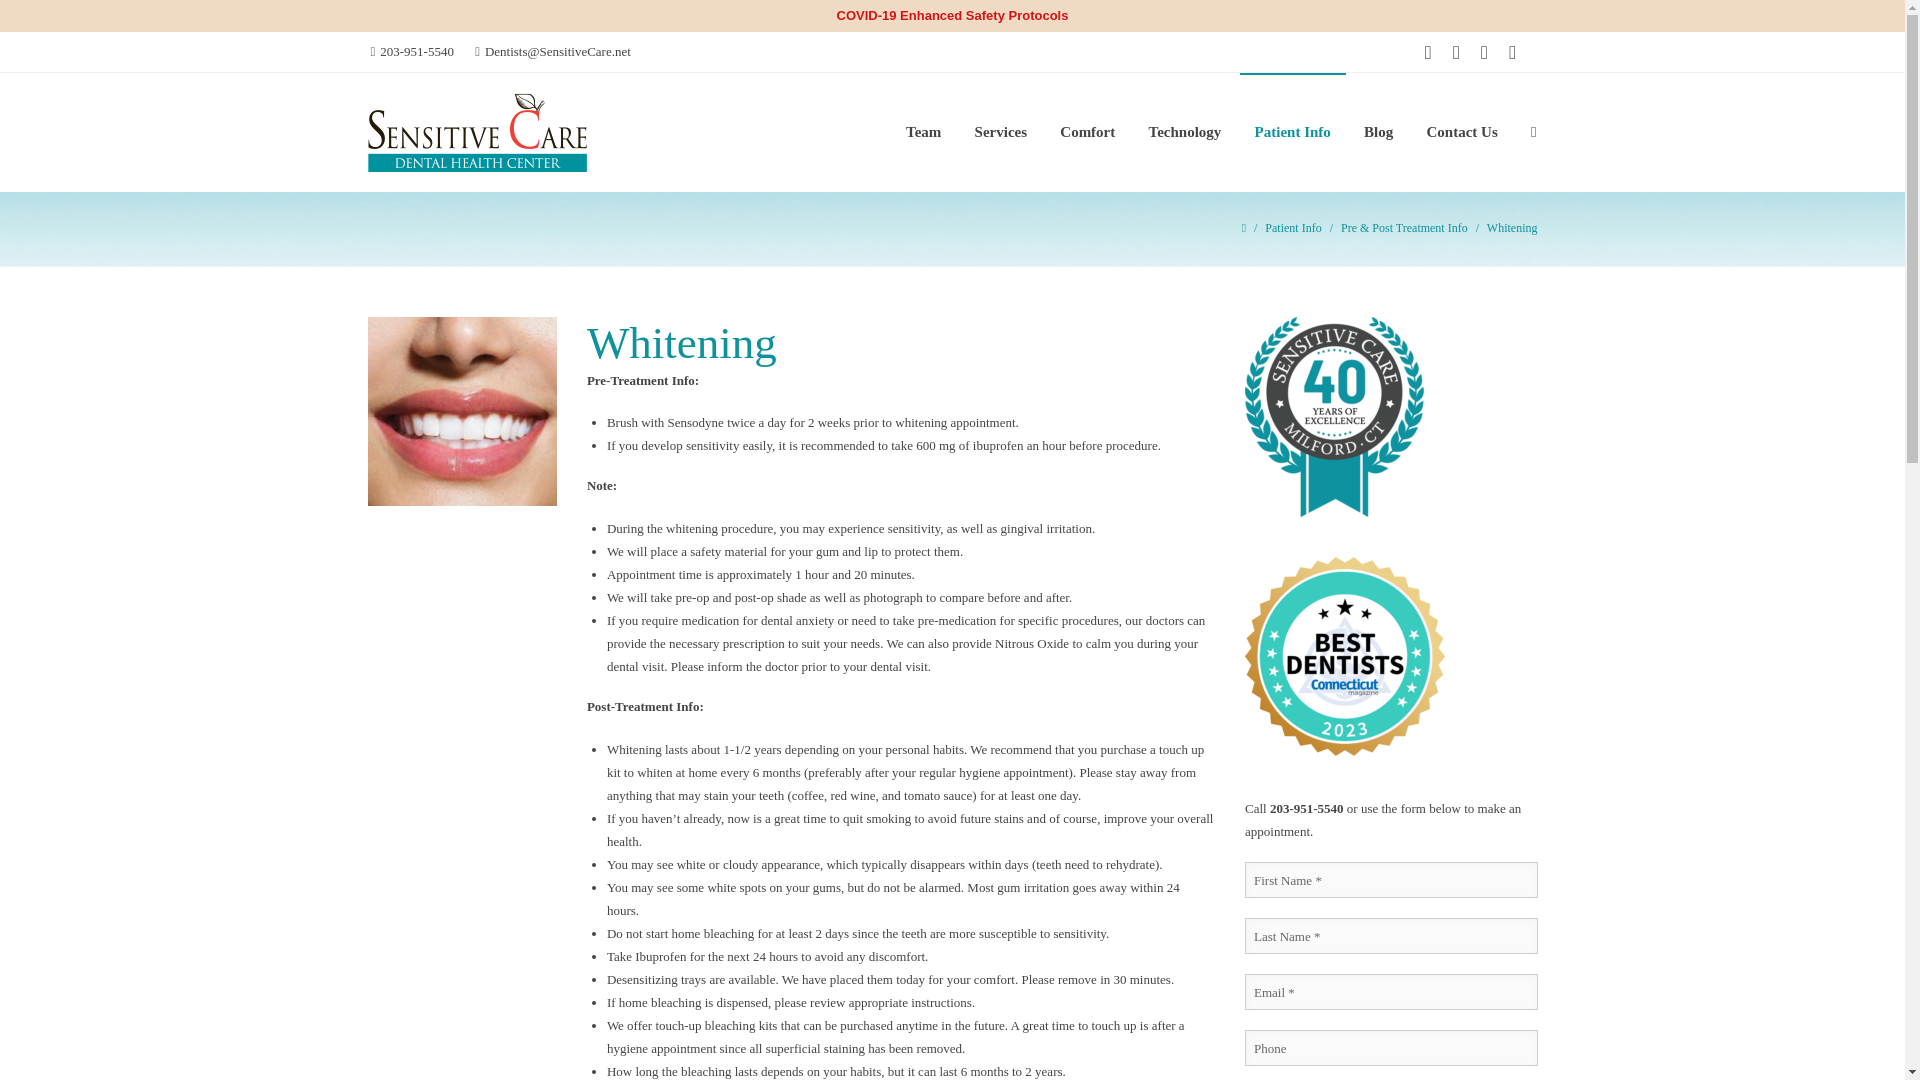 This screenshot has width=1920, height=1080. Describe the element at coordinates (412, 52) in the screenshot. I see `203-951-5540` at that location.